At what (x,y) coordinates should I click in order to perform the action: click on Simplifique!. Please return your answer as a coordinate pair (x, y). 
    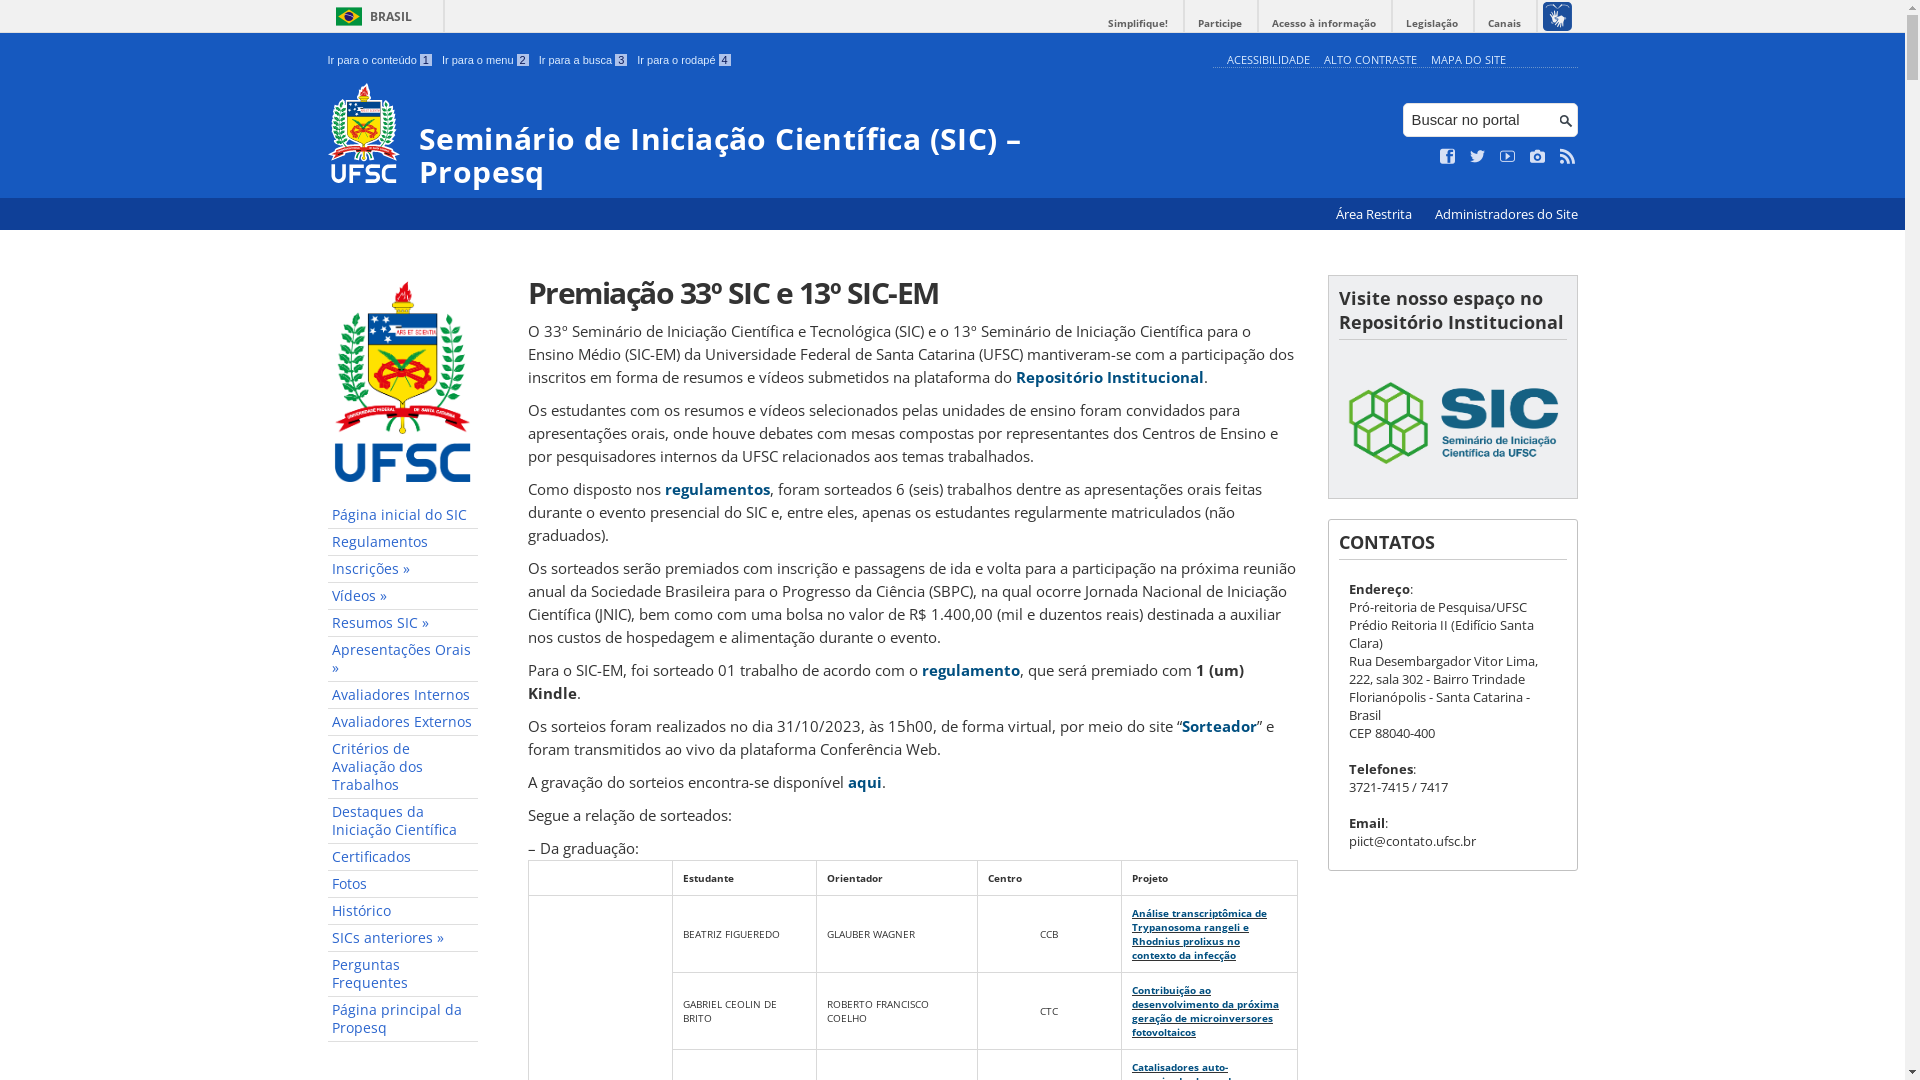
    Looking at the image, I should click on (1138, 24).